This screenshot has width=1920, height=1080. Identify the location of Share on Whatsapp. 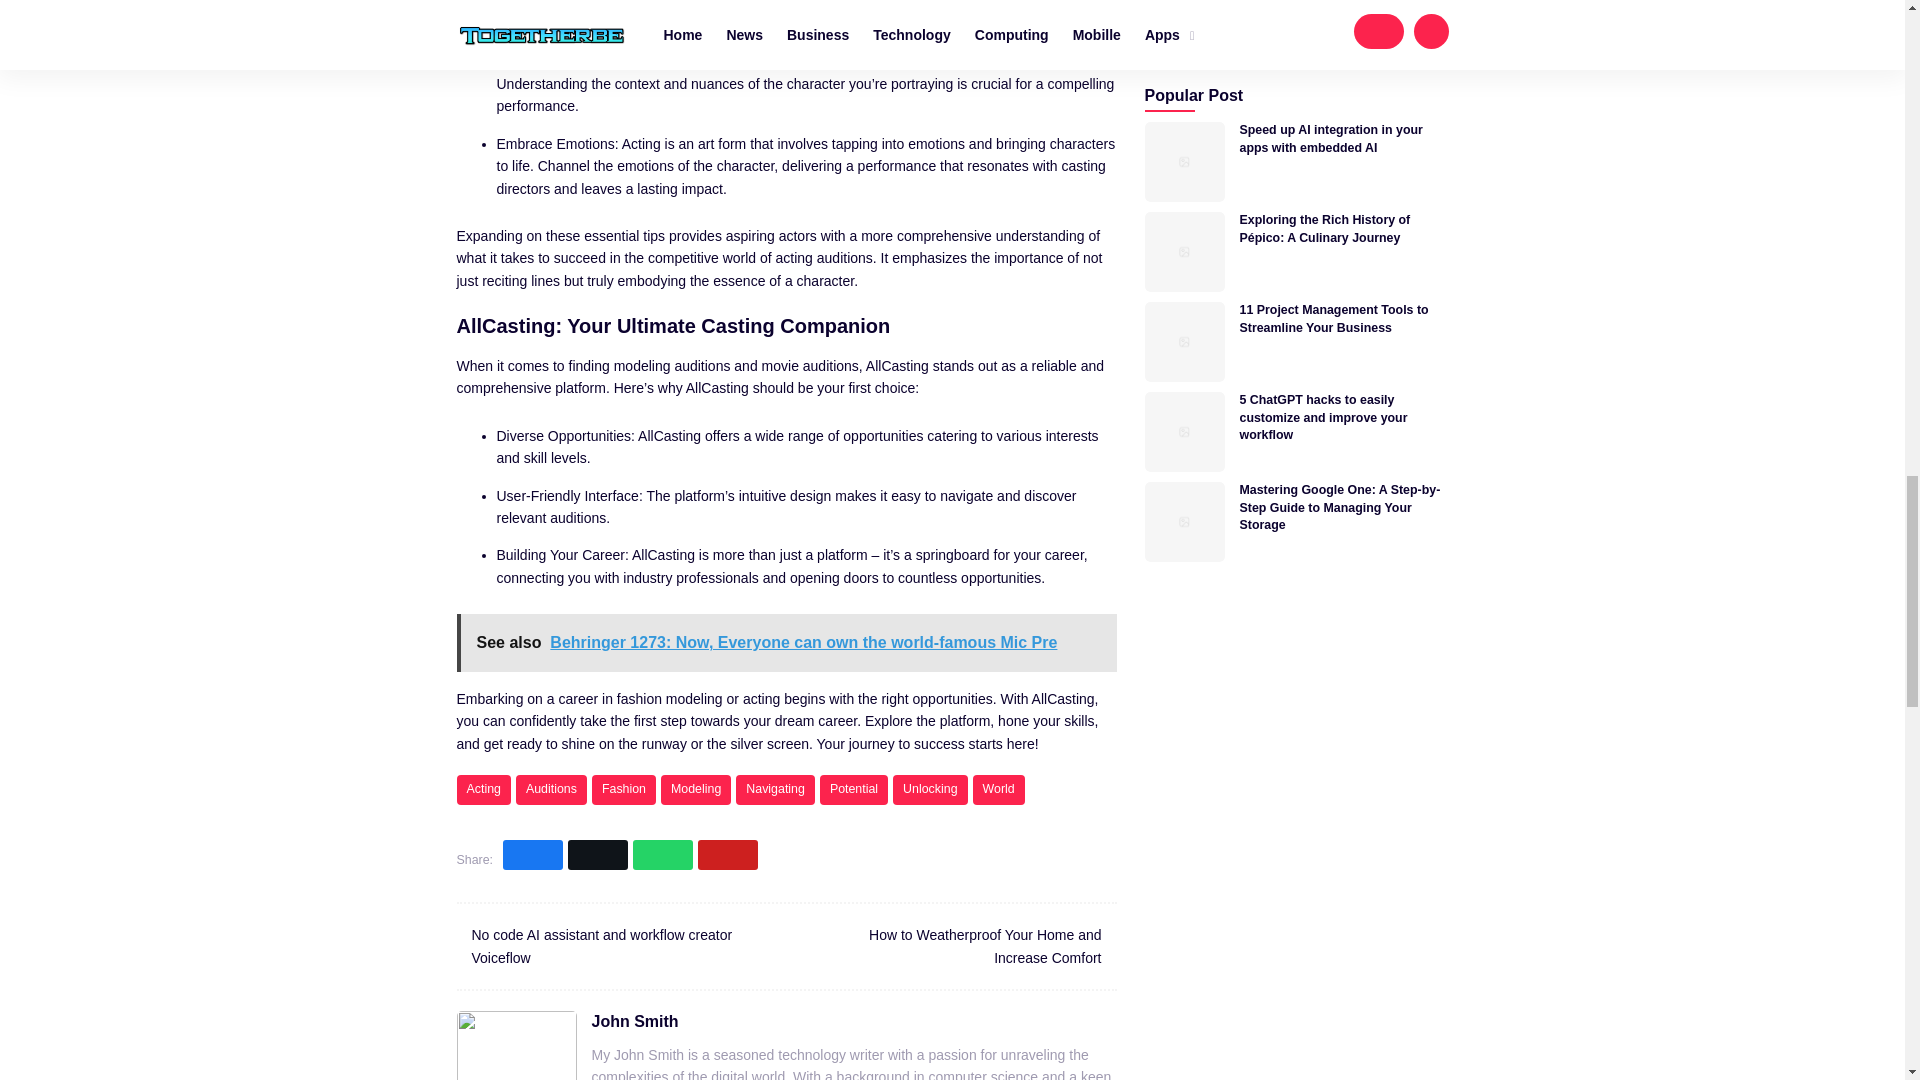
(663, 855).